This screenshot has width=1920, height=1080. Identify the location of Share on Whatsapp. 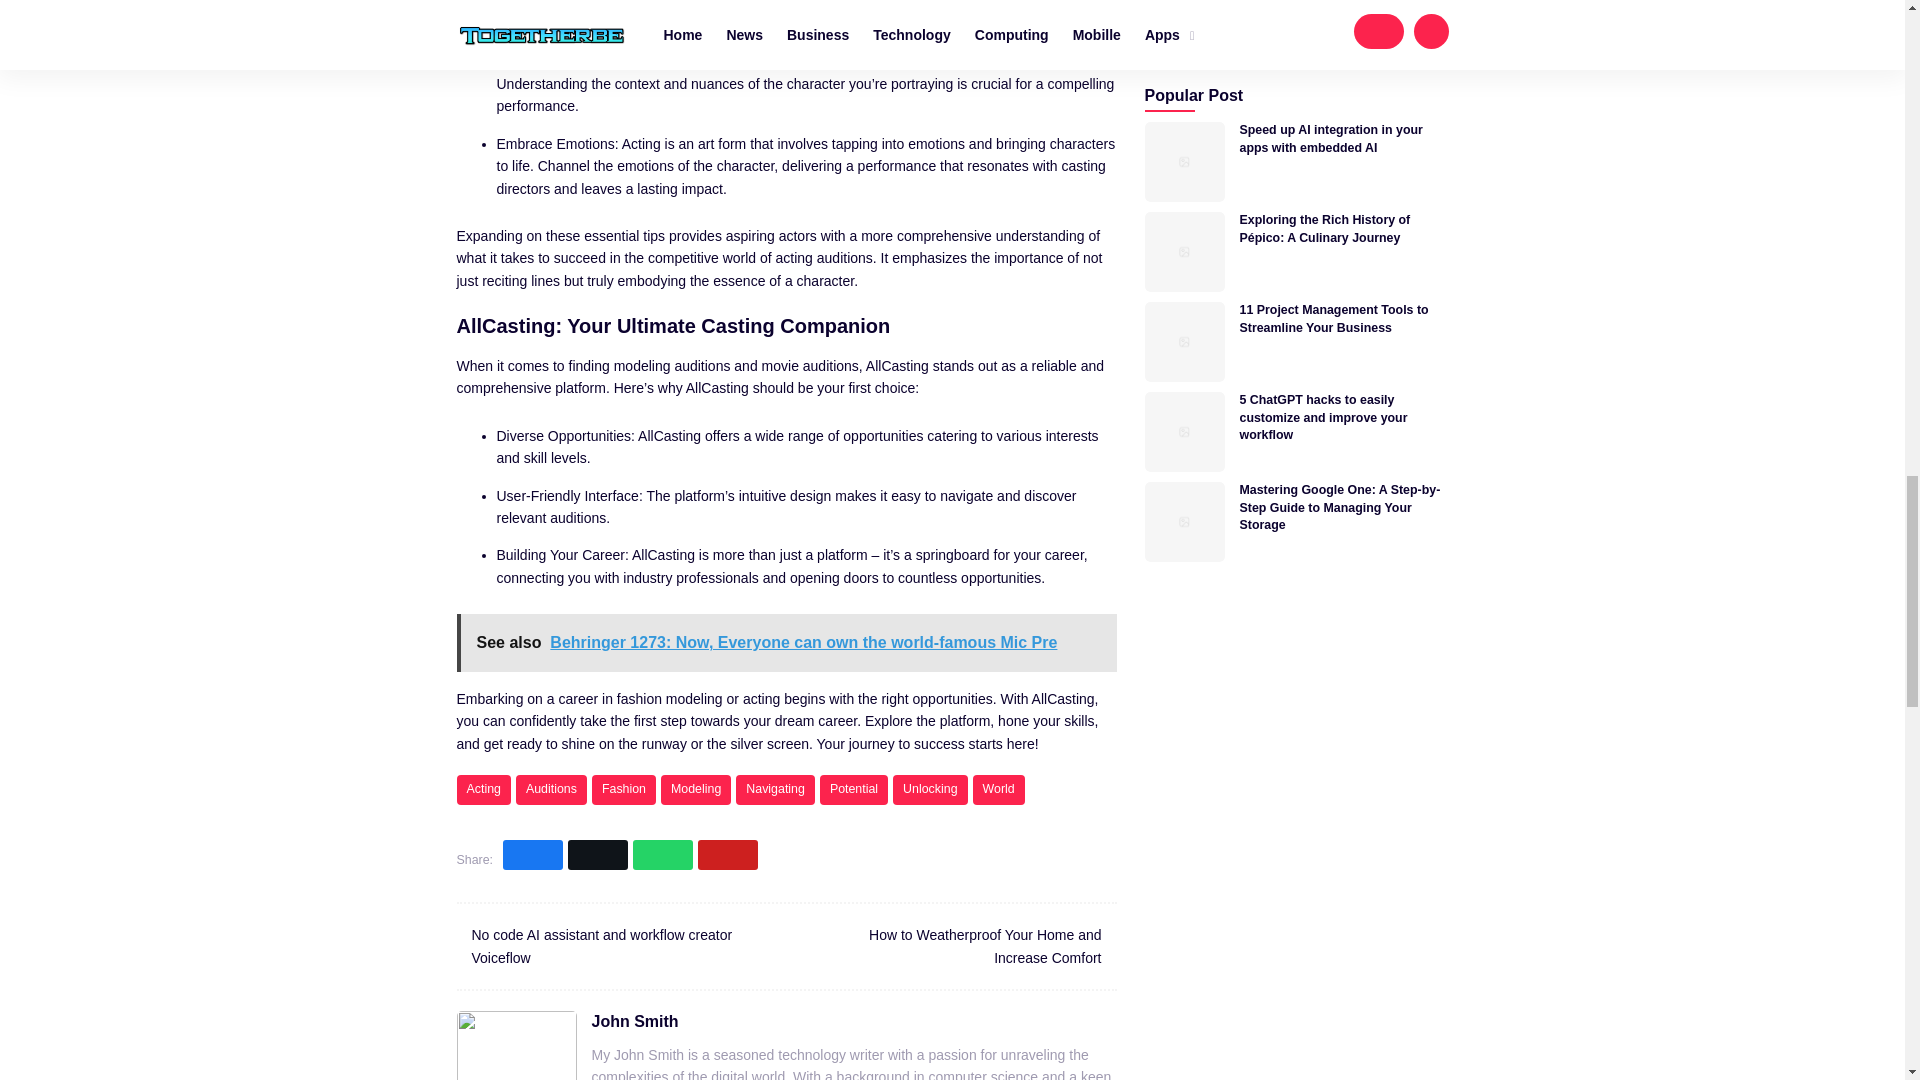
(663, 855).